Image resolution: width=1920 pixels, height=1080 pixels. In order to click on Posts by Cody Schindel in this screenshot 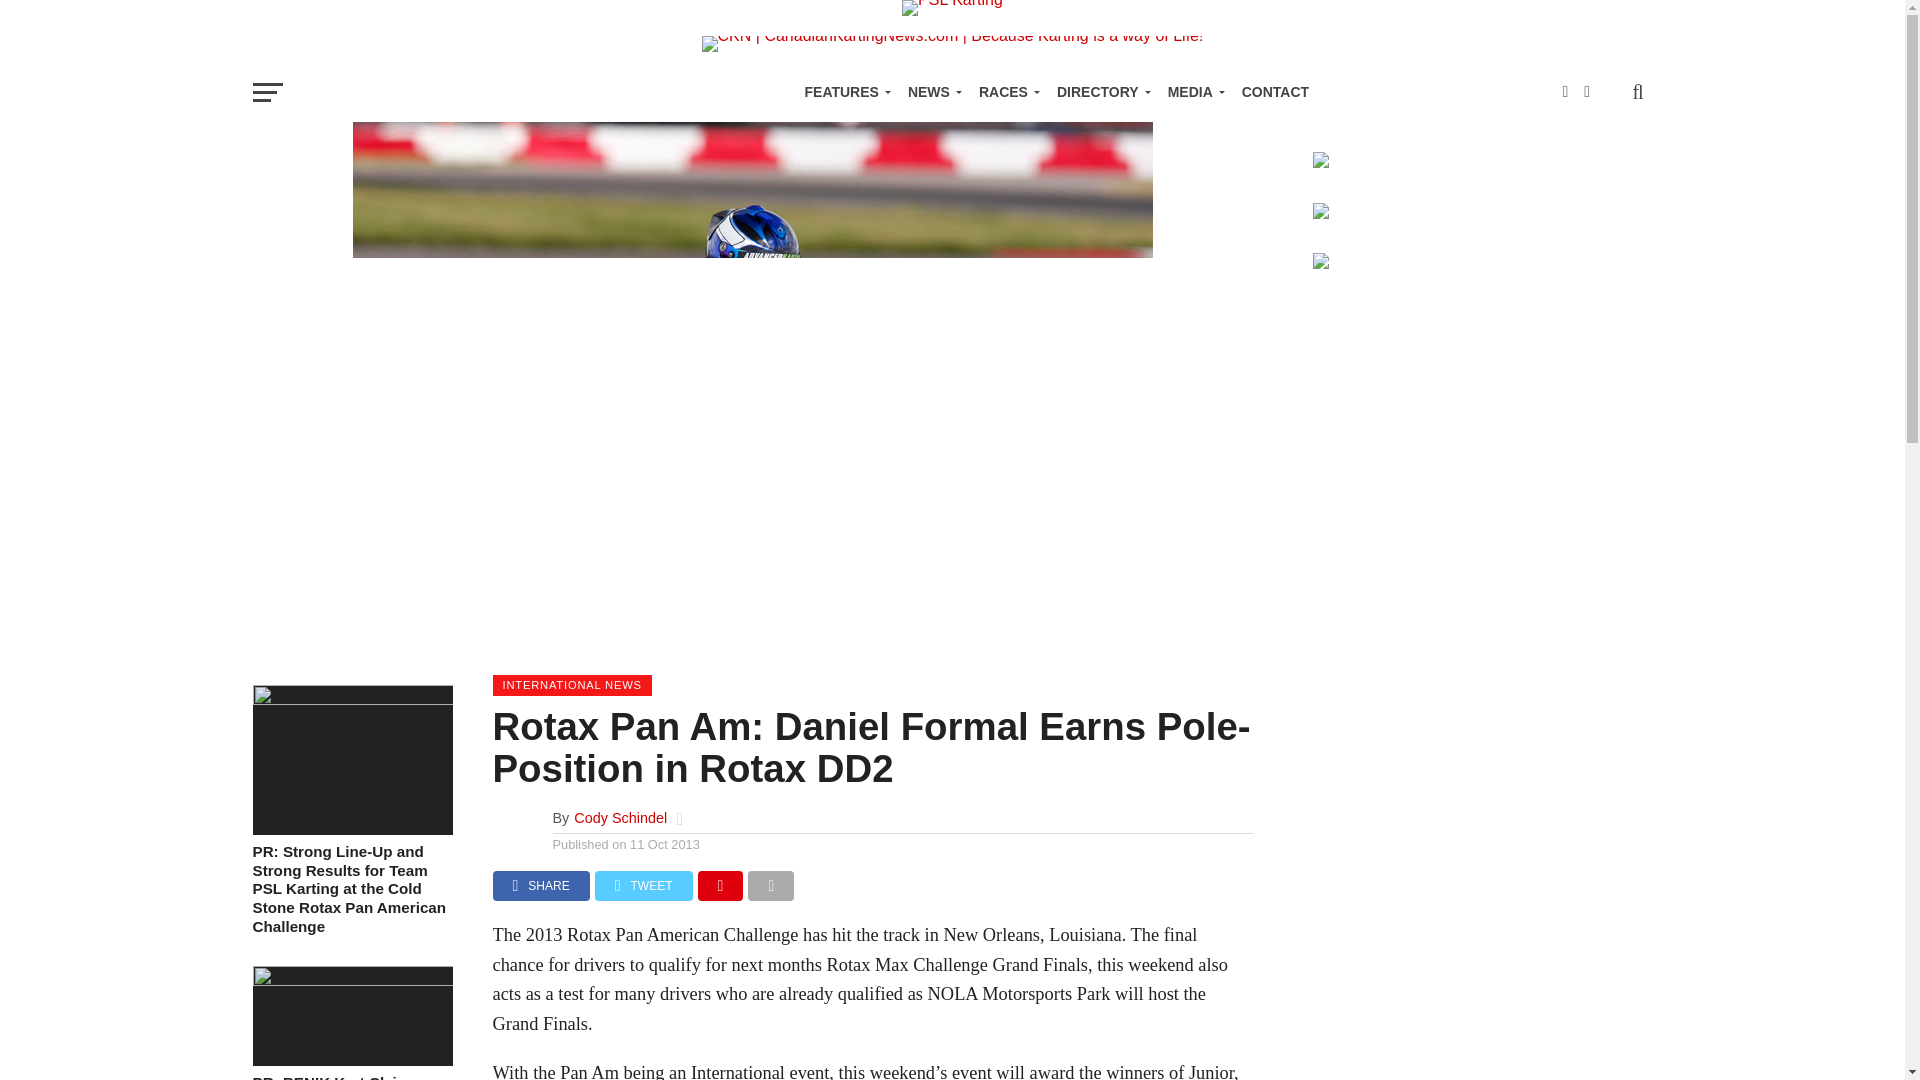, I will do `click(620, 818)`.